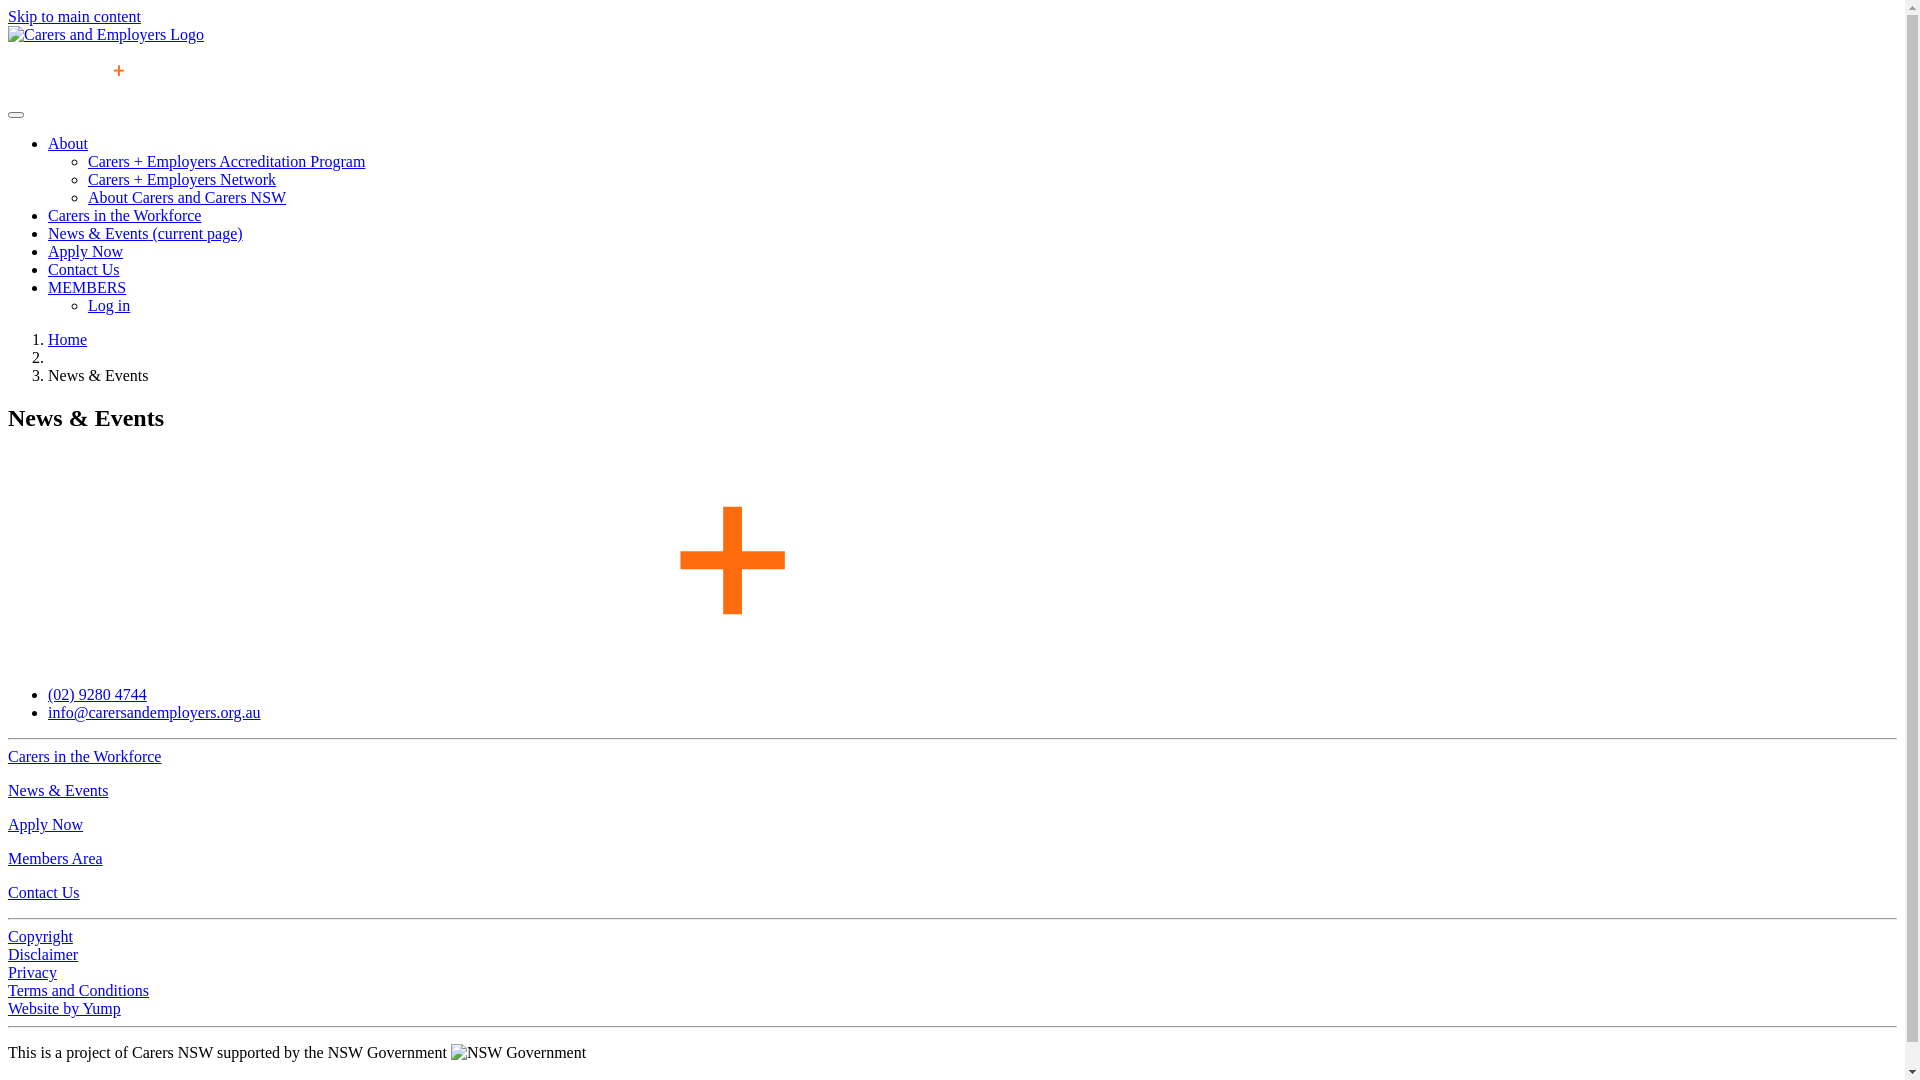 This screenshot has width=1920, height=1080. I want to click on News & Events, so click(58, 790).